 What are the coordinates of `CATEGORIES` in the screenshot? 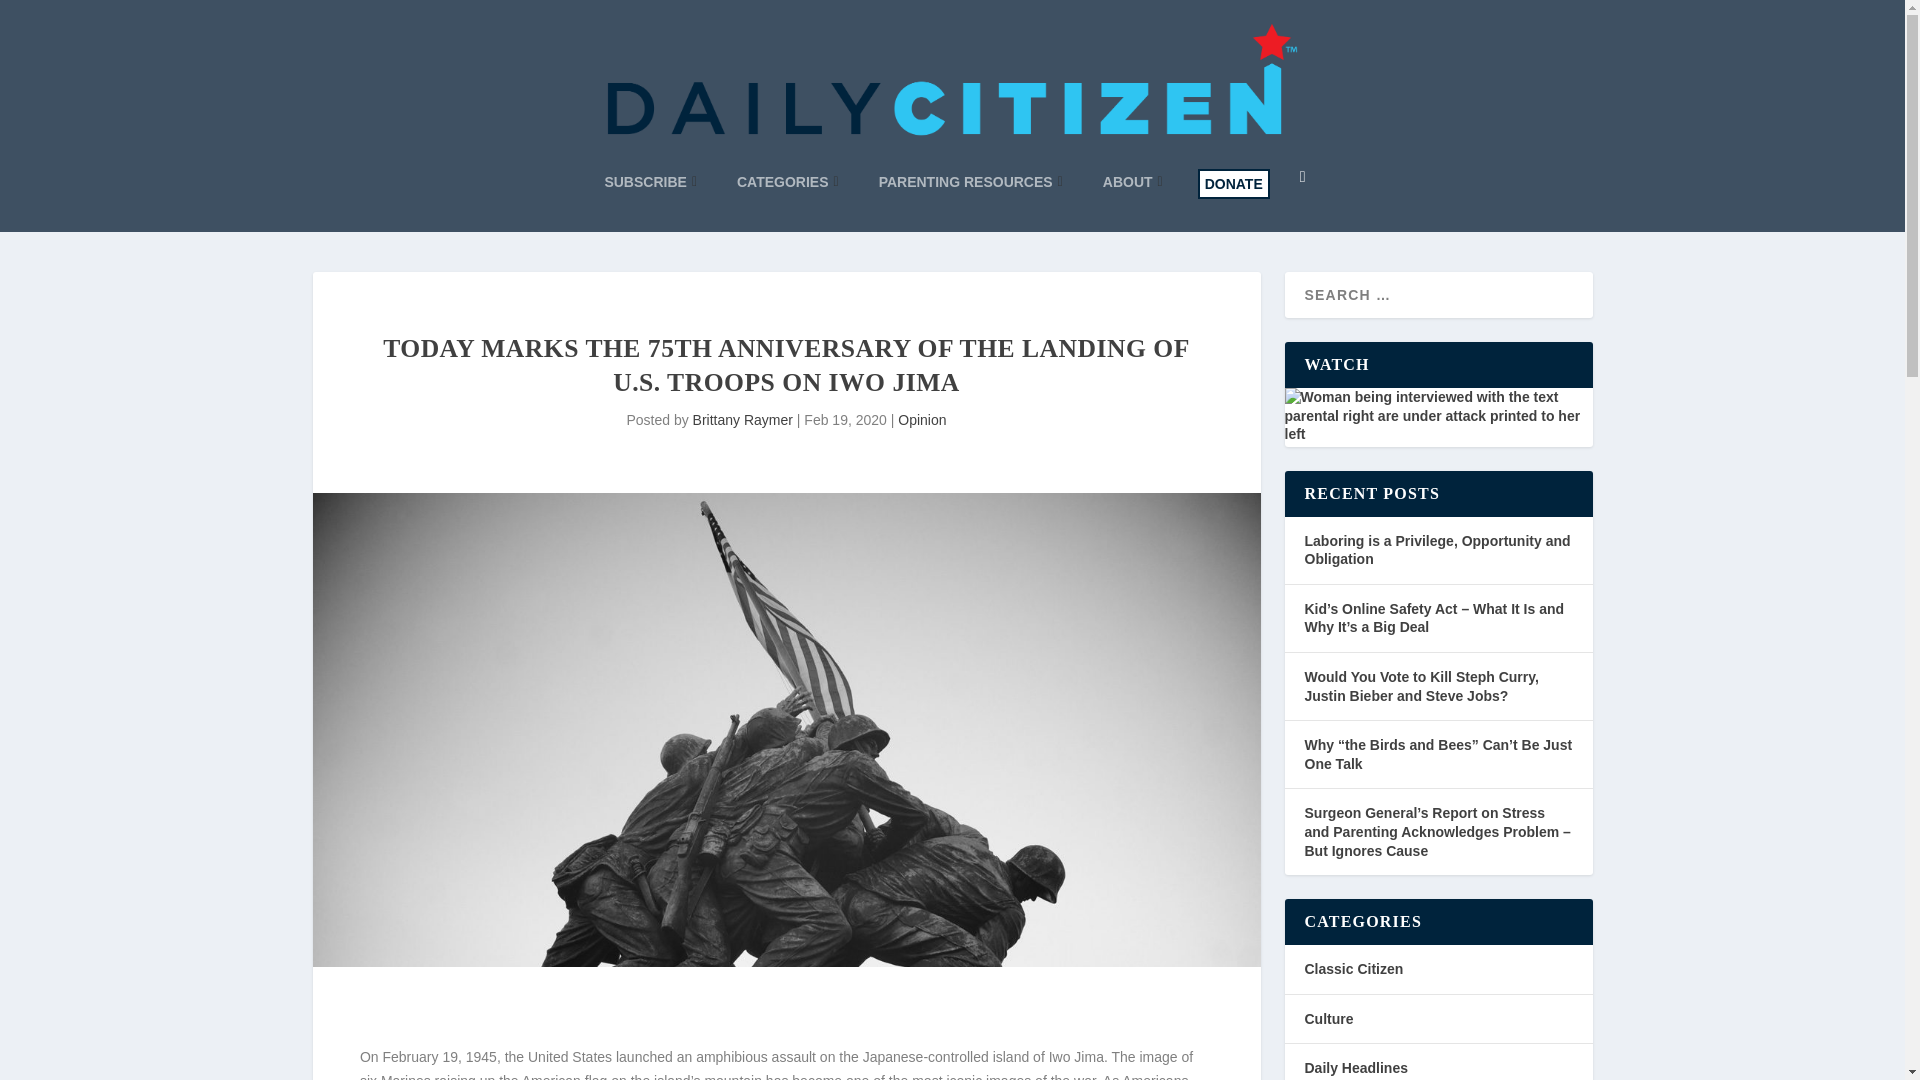 It's located at (788, 182).